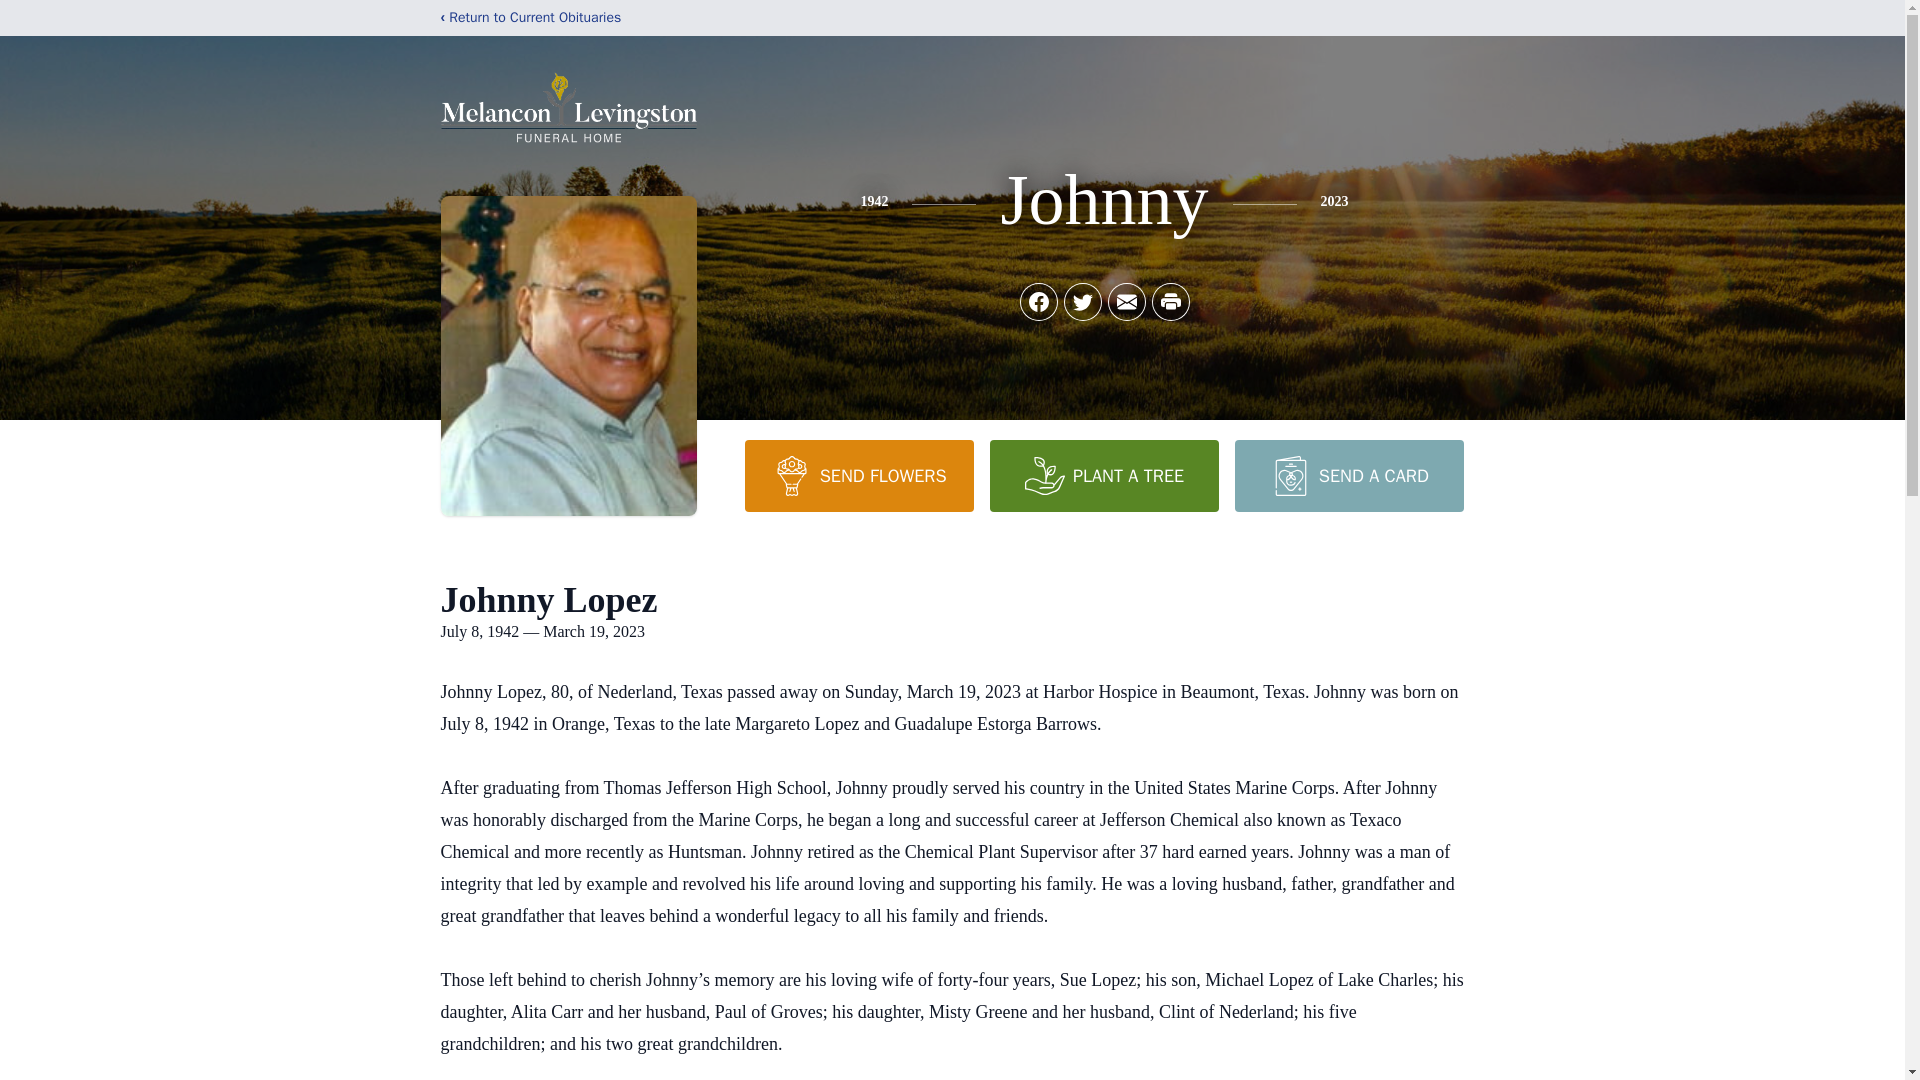  I want to click on PLANT A TREE, so click(1104, 475).